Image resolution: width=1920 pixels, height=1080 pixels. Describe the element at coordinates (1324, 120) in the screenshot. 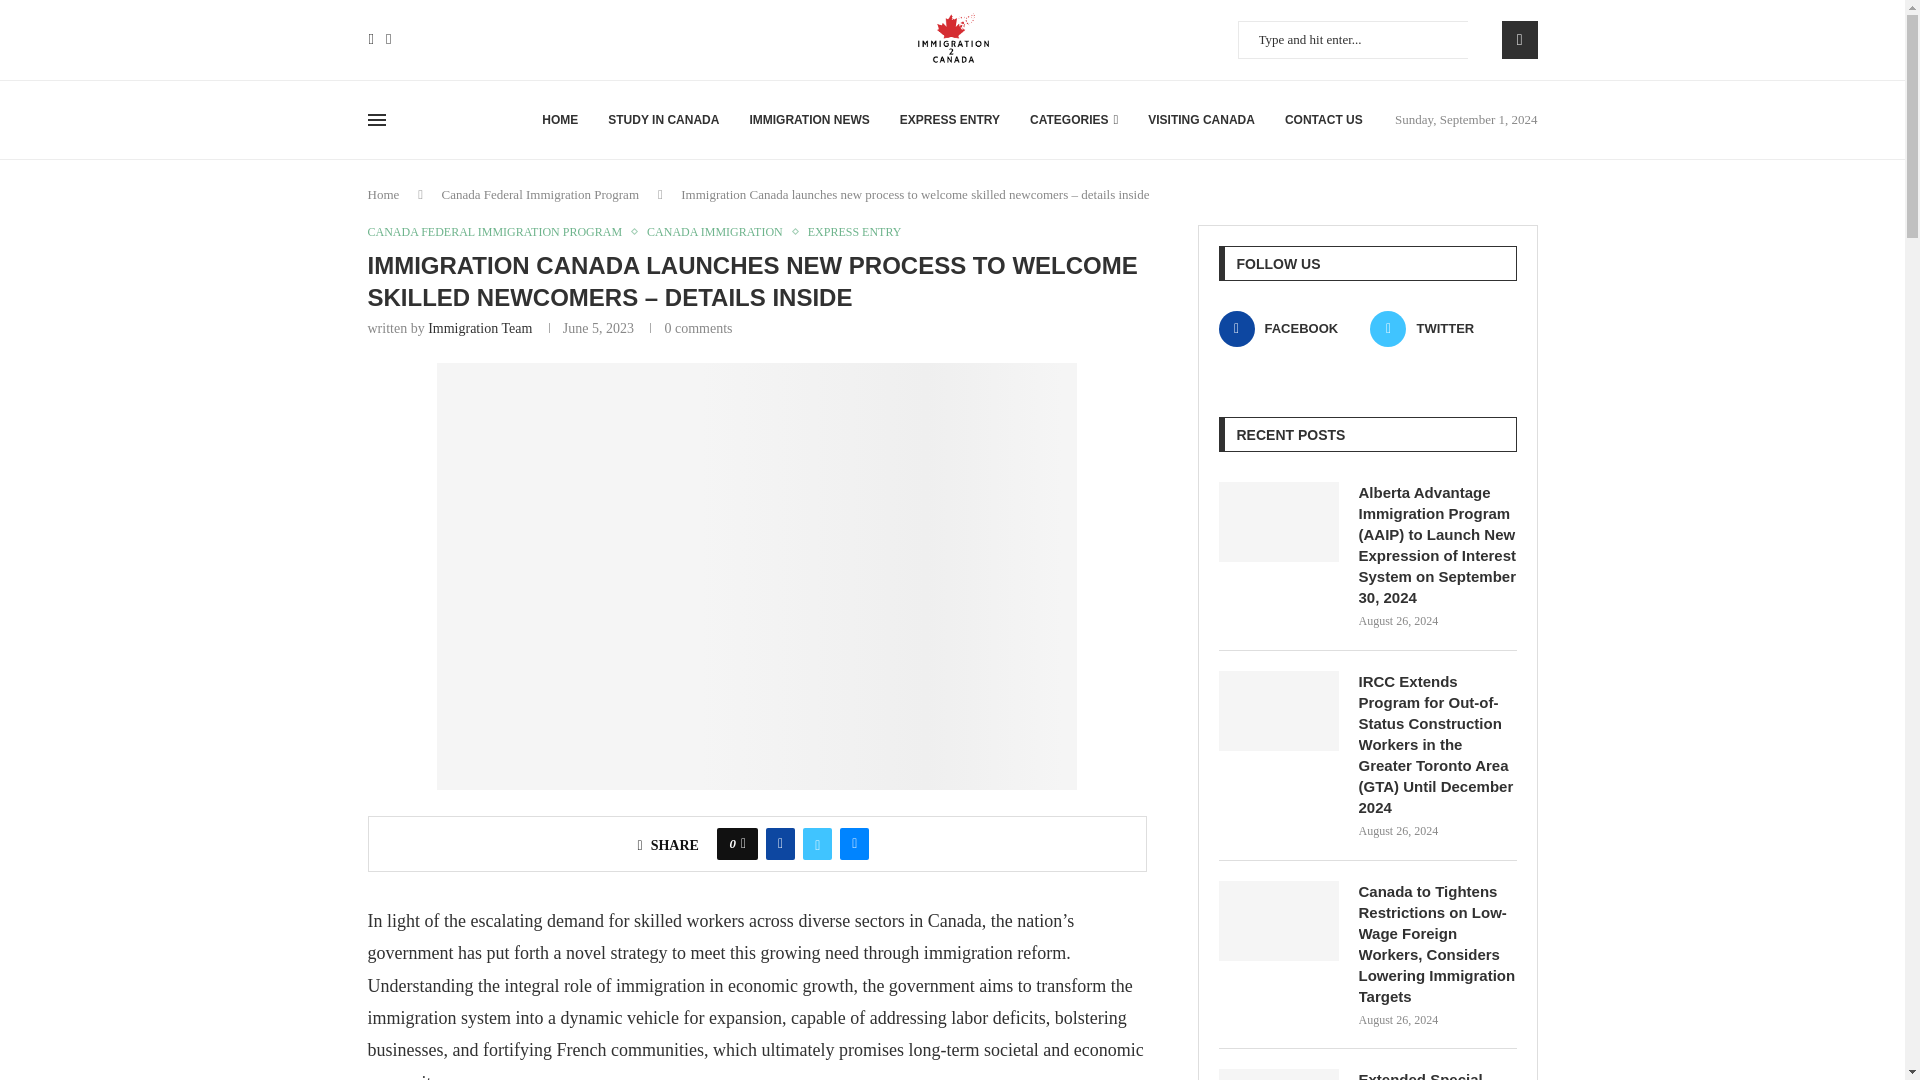

I see `CONTACT US` at that location.